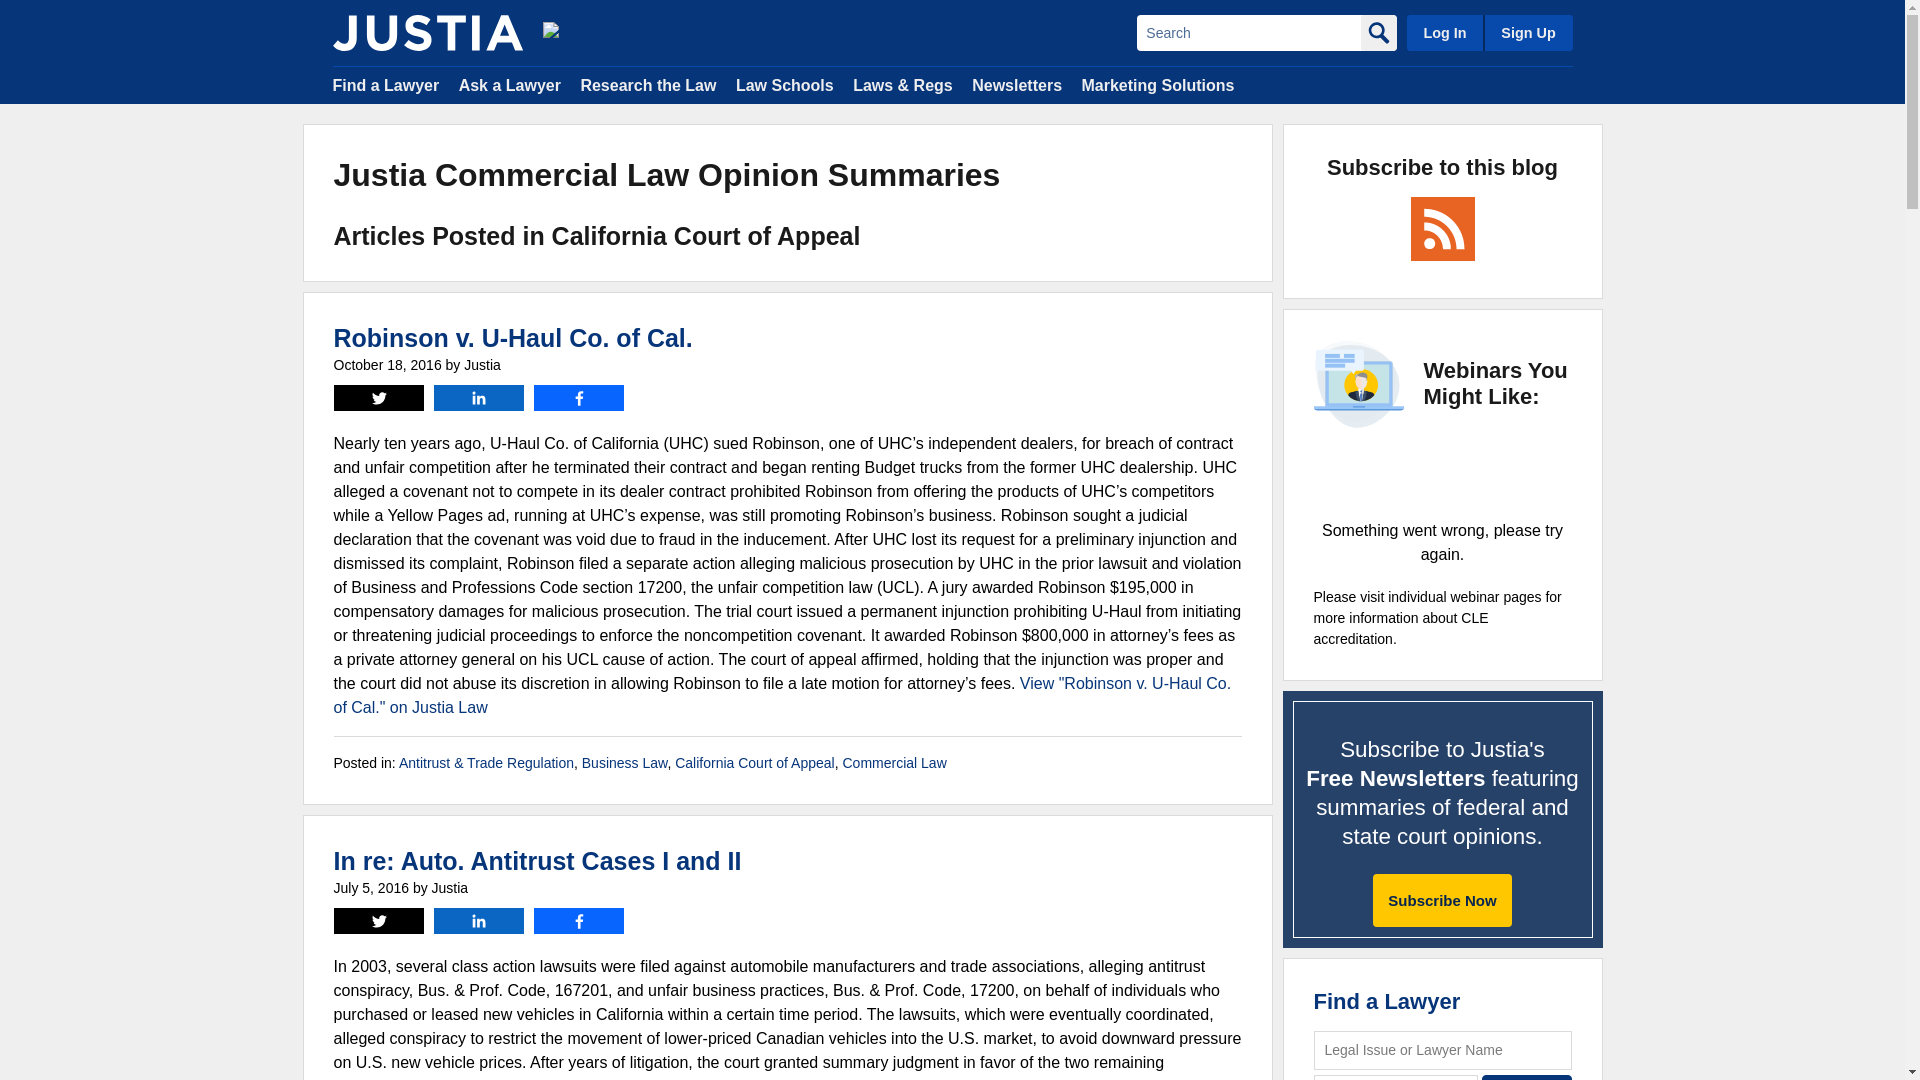 The width and height of the screenshot is (1920, 1080). Describe the element at coordinates (509, 84) in the screenshot. I see `Ask a Lawyer` at that location.